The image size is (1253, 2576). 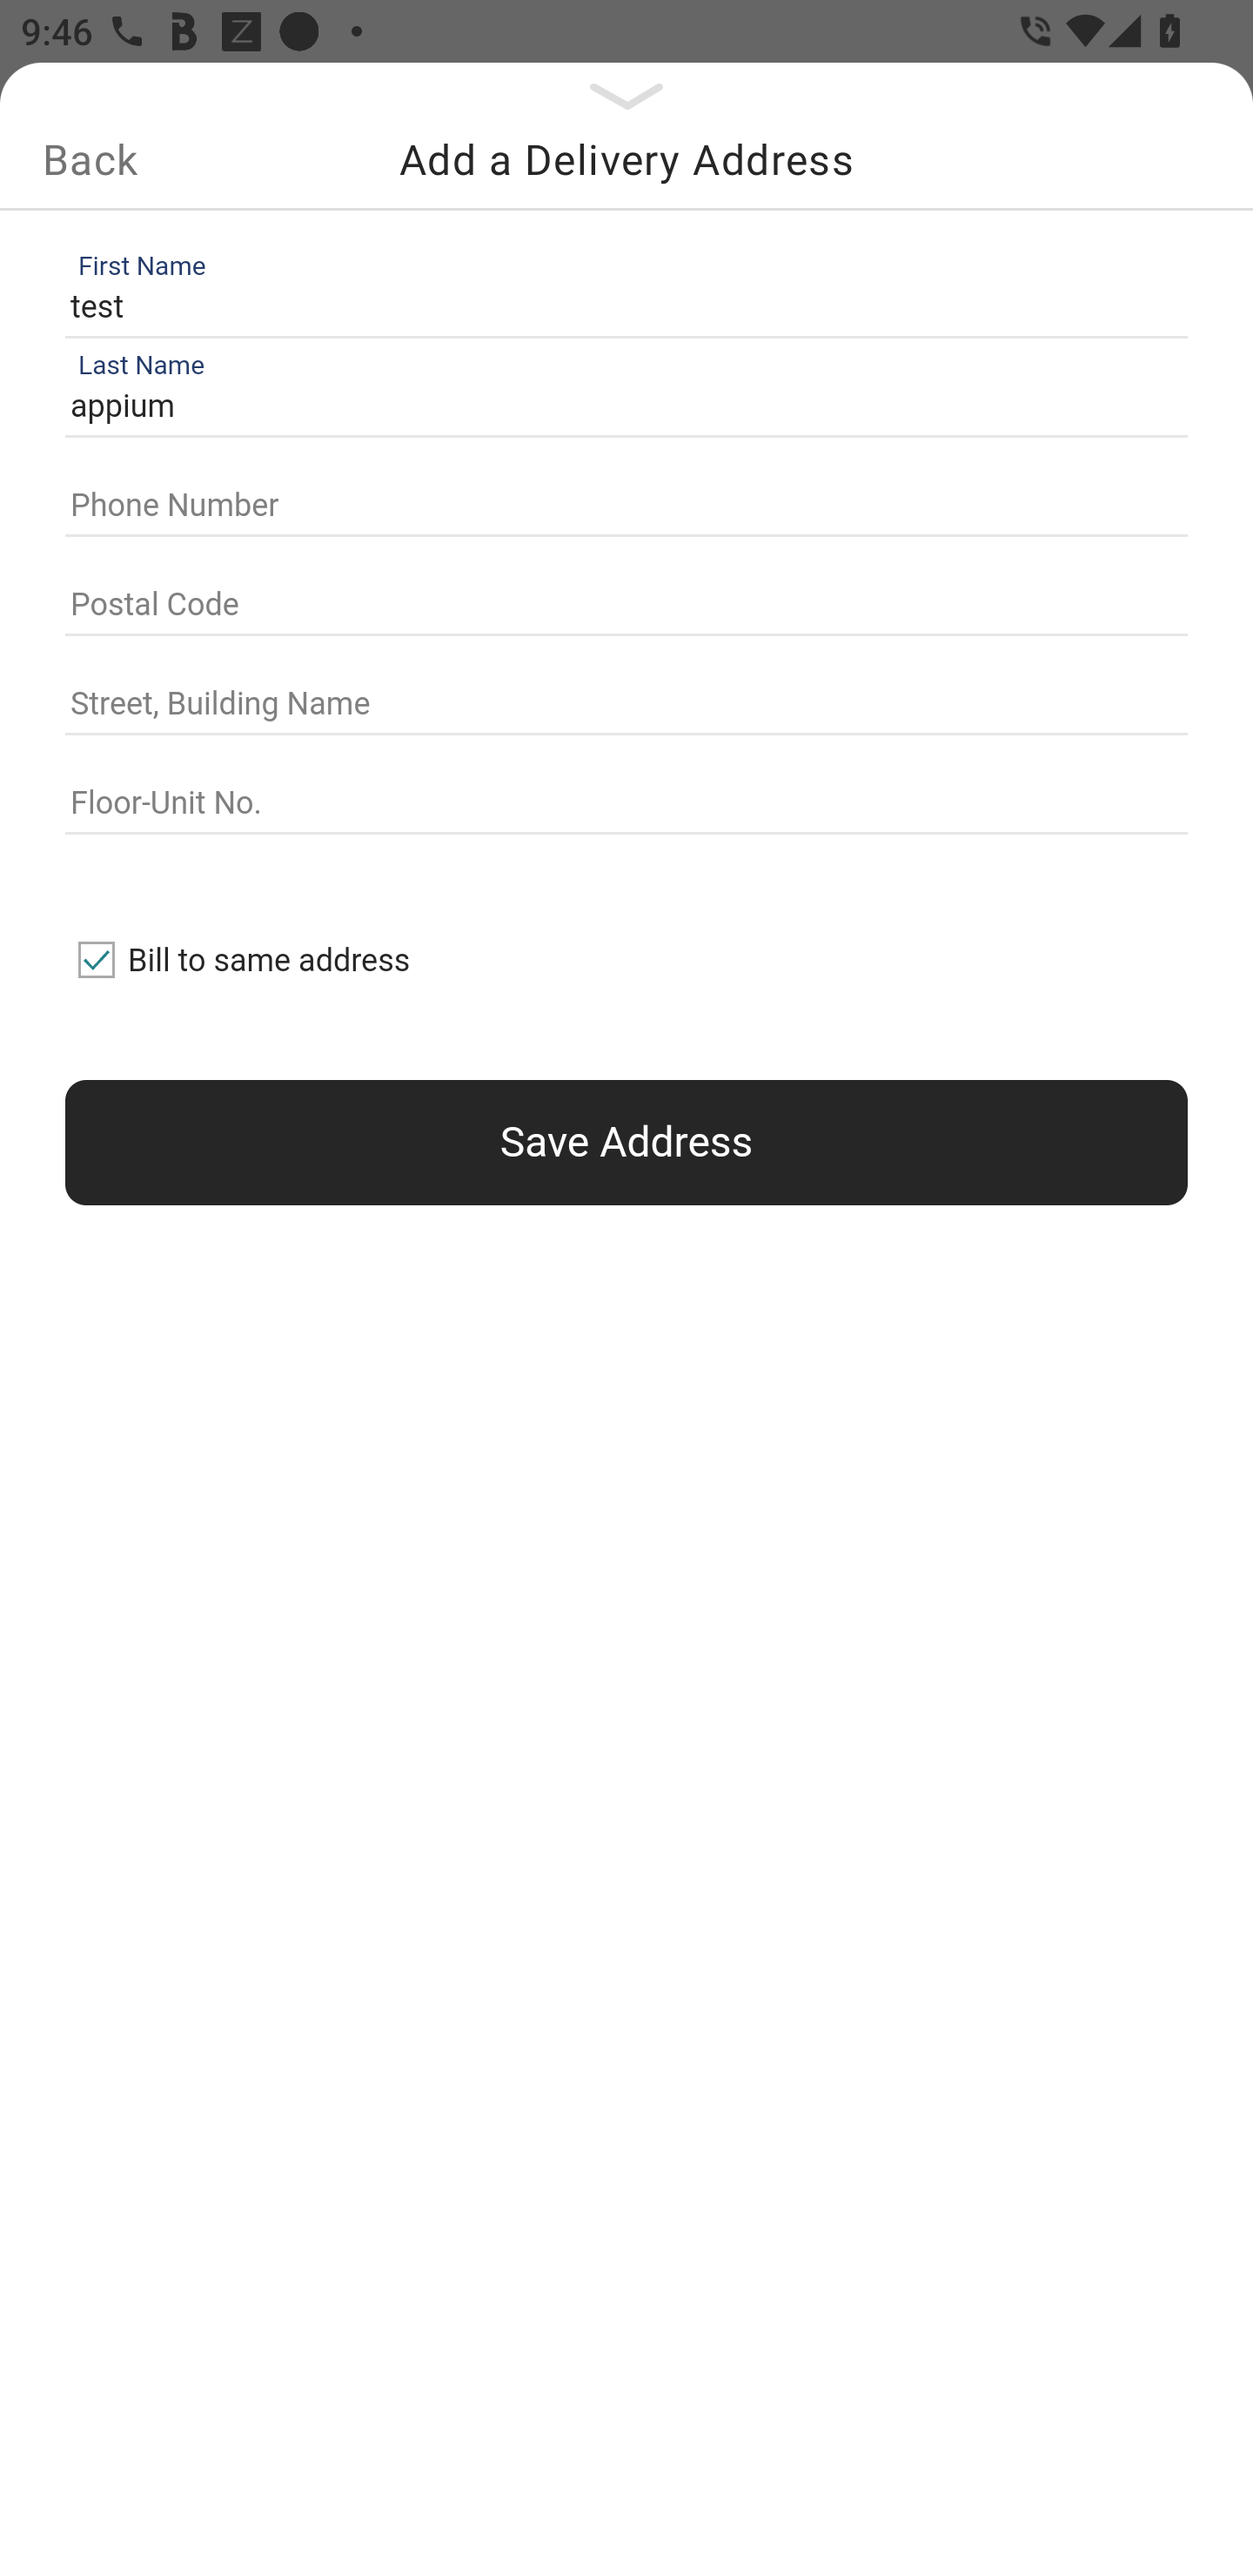 I want to click on test, so click(x=620, y=306).